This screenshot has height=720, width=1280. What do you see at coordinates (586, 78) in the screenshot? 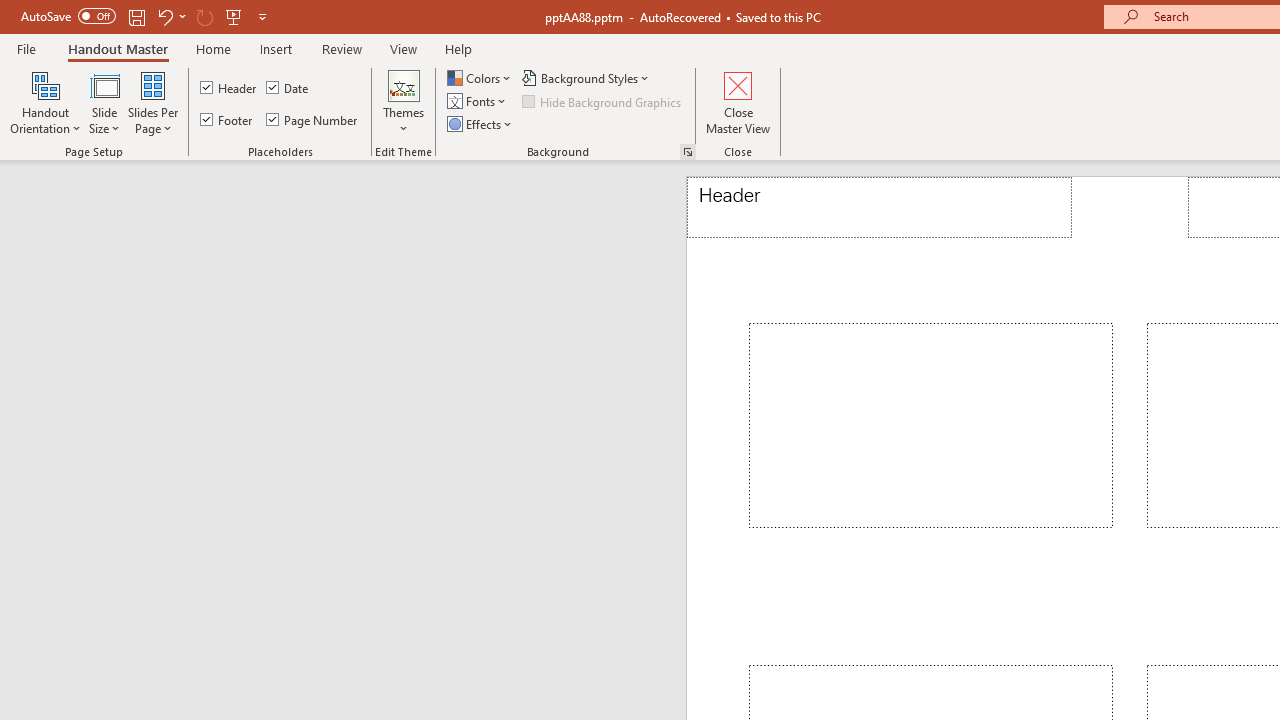
I see `Background Styles` at bounding box center [586, 78].